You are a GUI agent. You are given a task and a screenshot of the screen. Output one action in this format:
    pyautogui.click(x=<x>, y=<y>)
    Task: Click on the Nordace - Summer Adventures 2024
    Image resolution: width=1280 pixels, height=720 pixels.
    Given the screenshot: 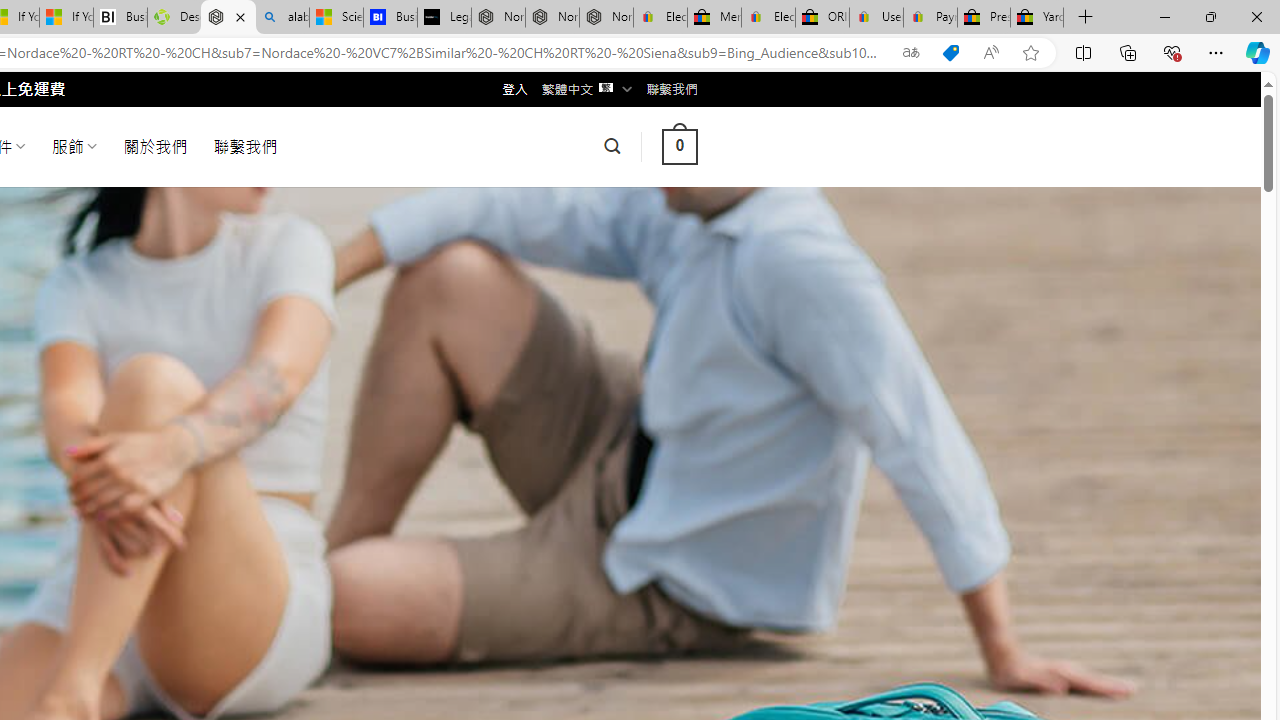 What is the action you would take?
    pyautogui.click(x=228, y=18)
    